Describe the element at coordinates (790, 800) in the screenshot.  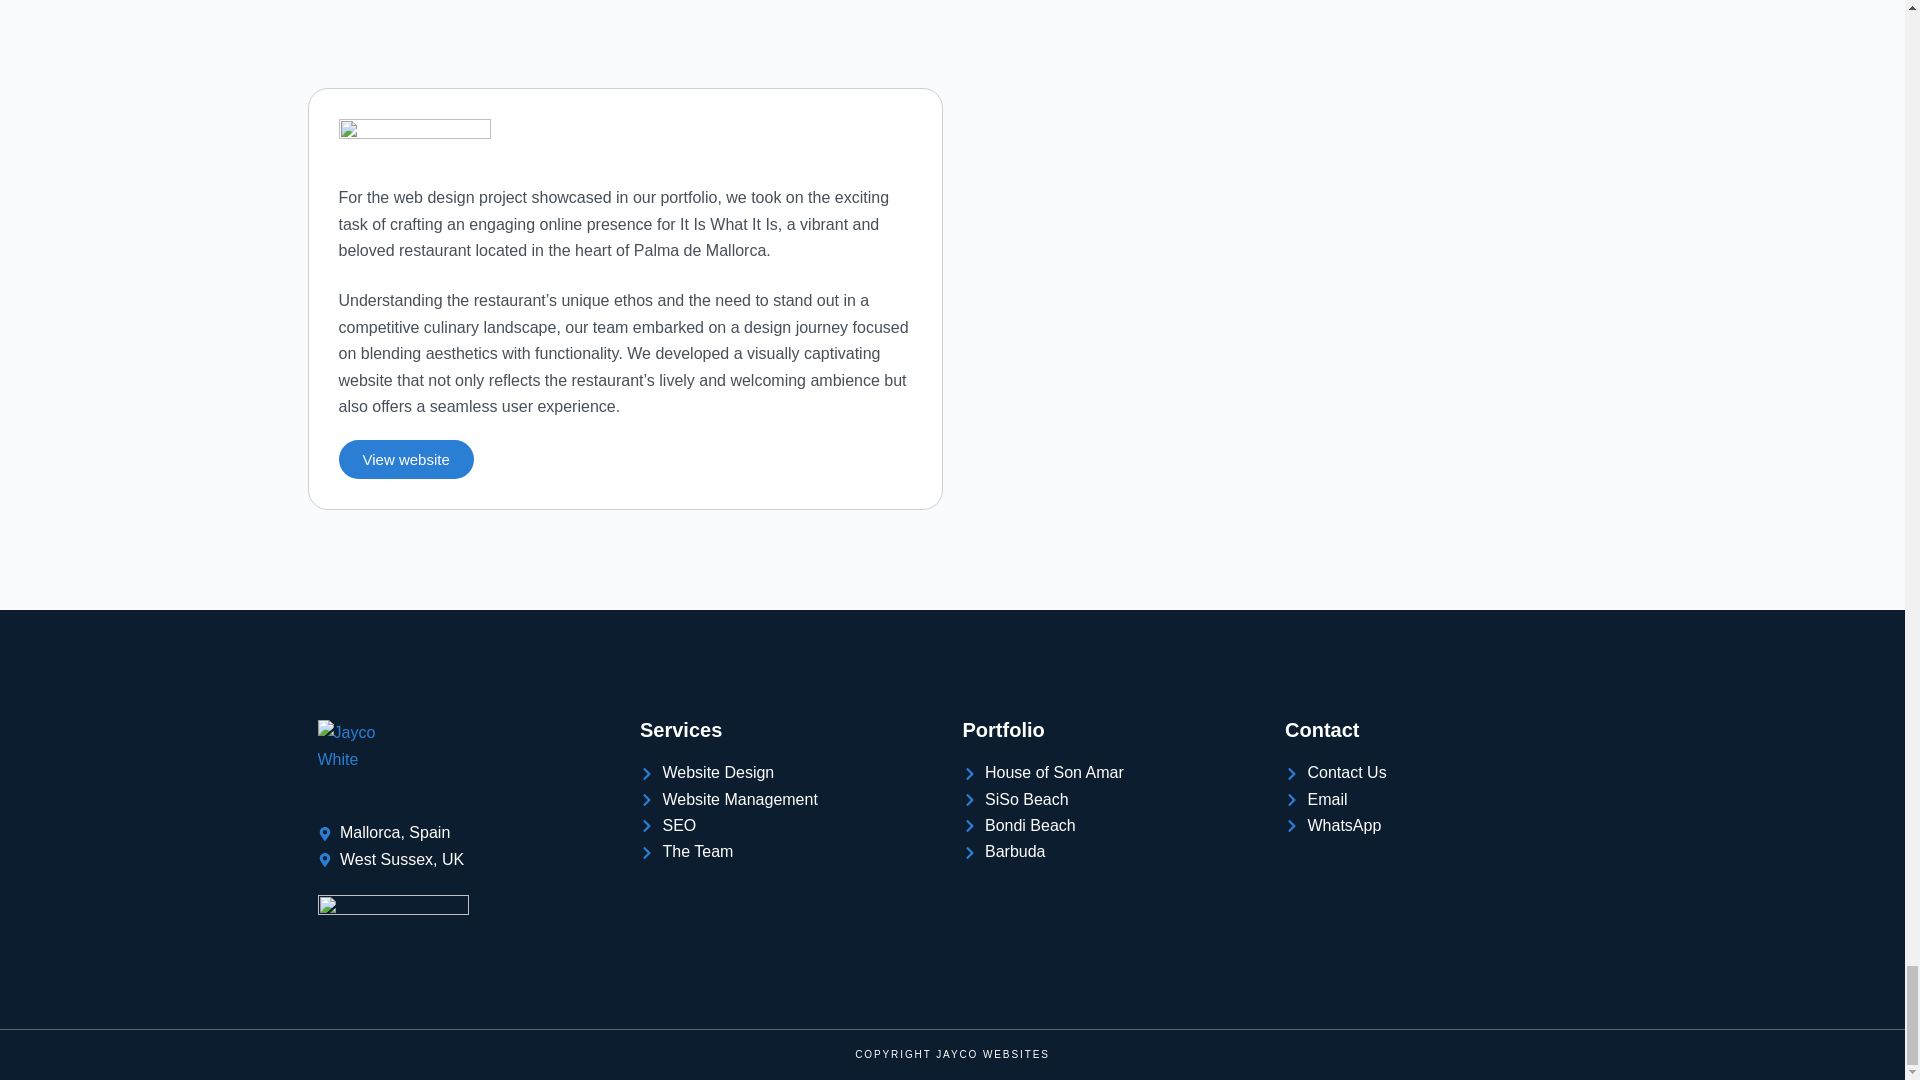
I see `Website Management` at that location.